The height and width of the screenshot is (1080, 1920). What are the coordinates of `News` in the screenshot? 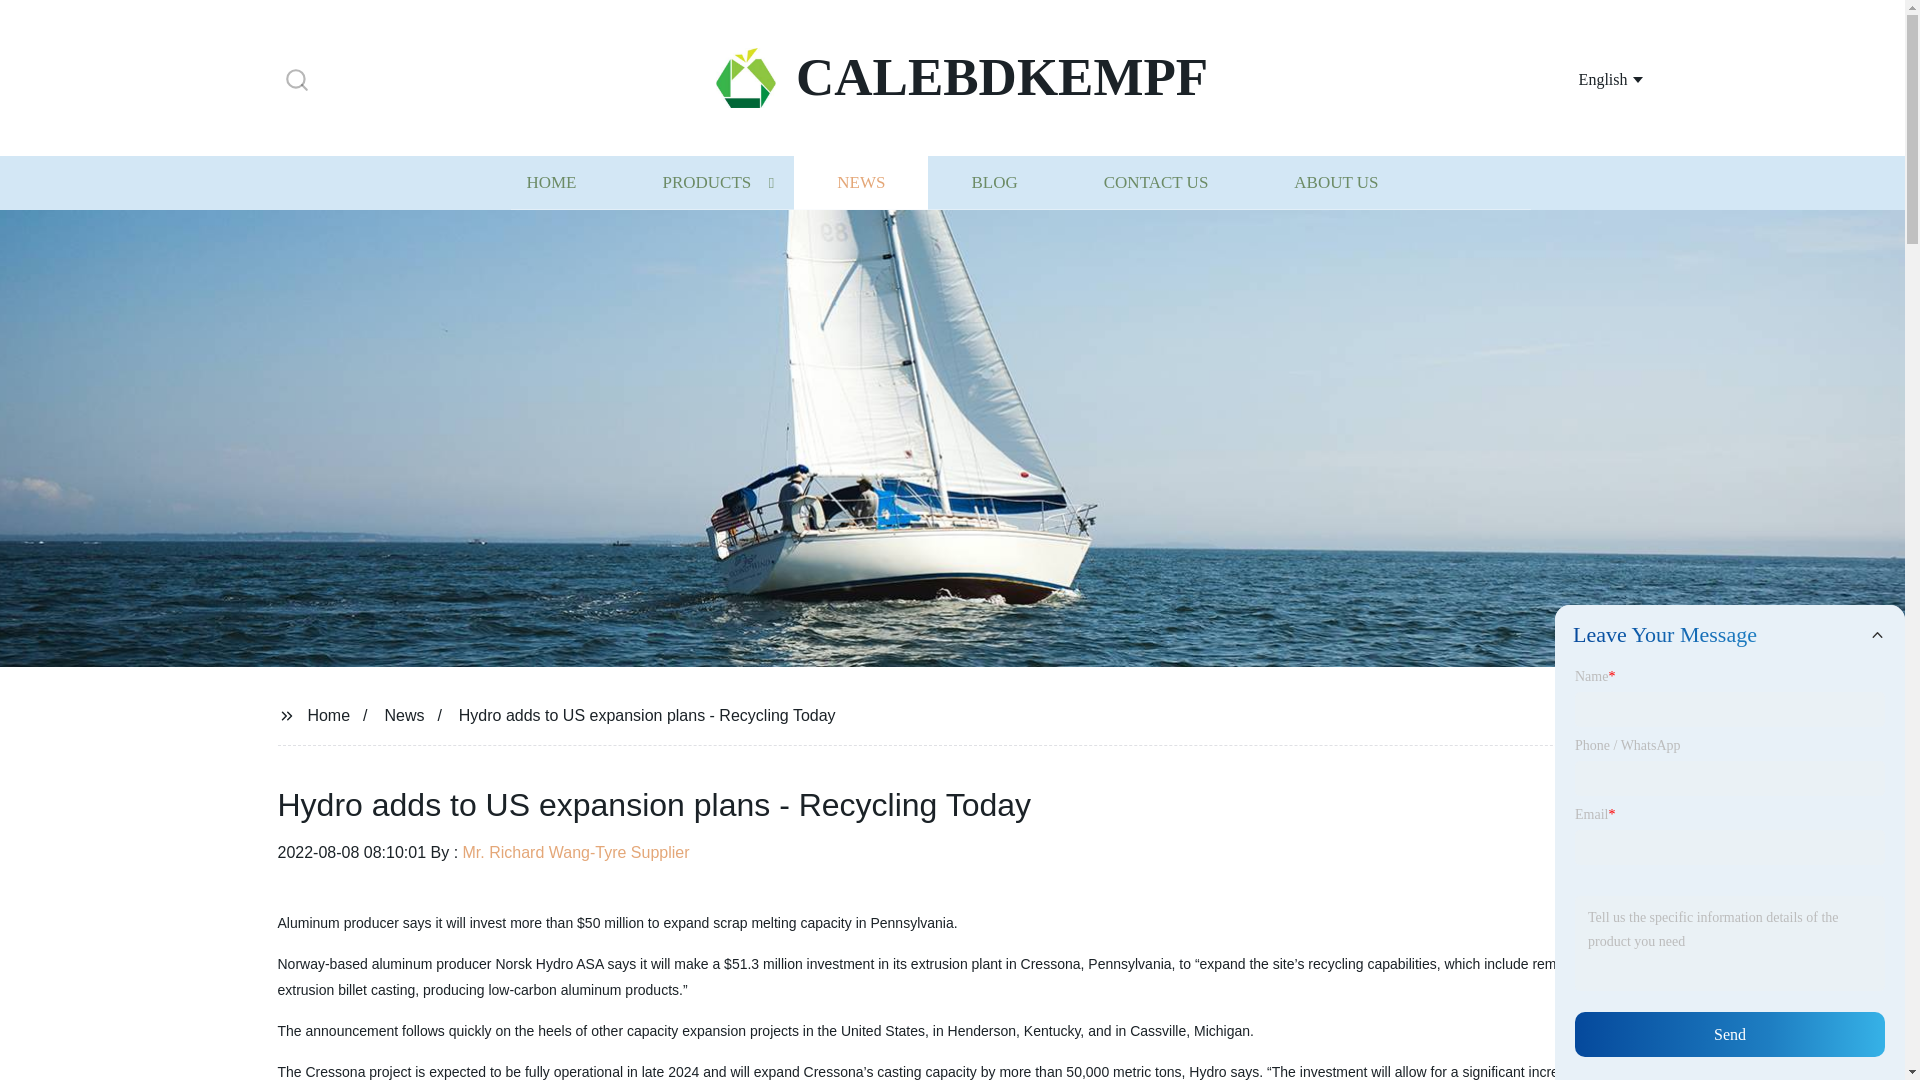 It's located at (404, 714).